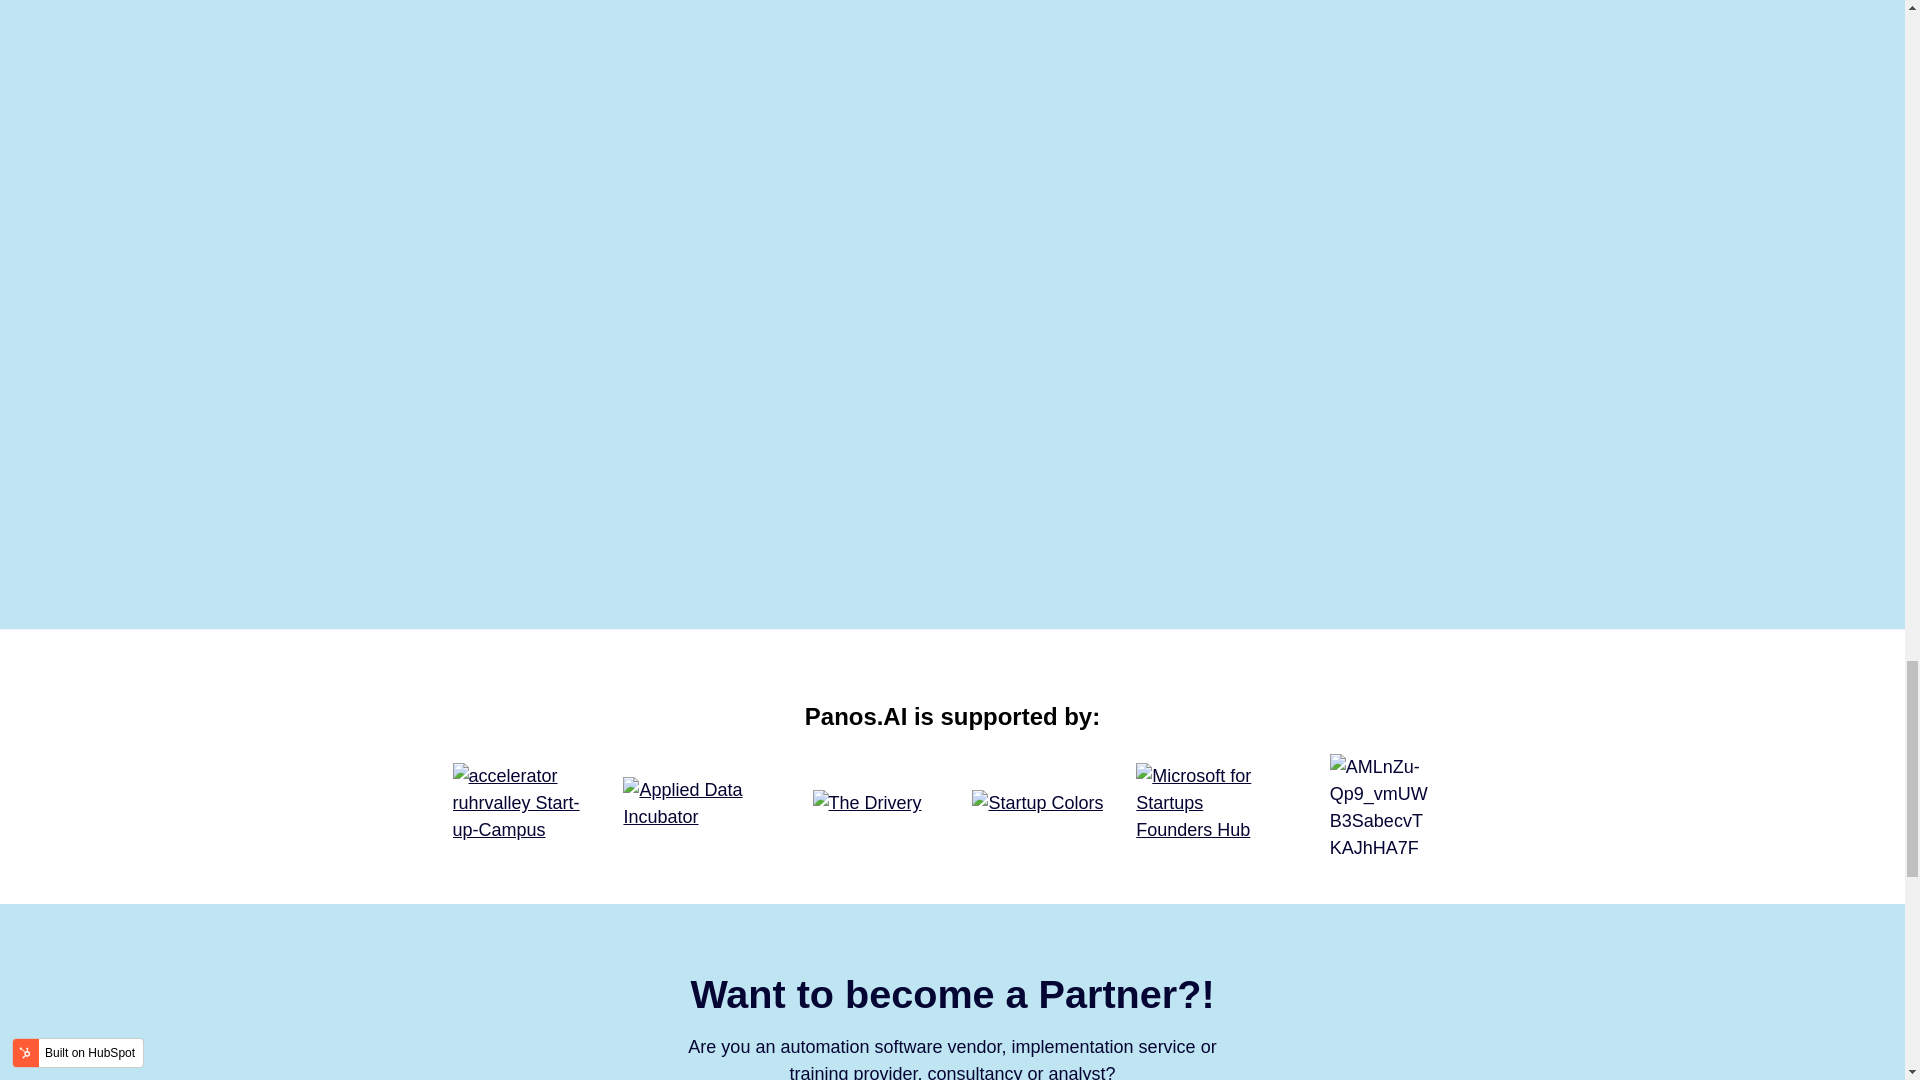 The image size is (1920, 1080). I want to click on The Drivery, so click(866, 802).